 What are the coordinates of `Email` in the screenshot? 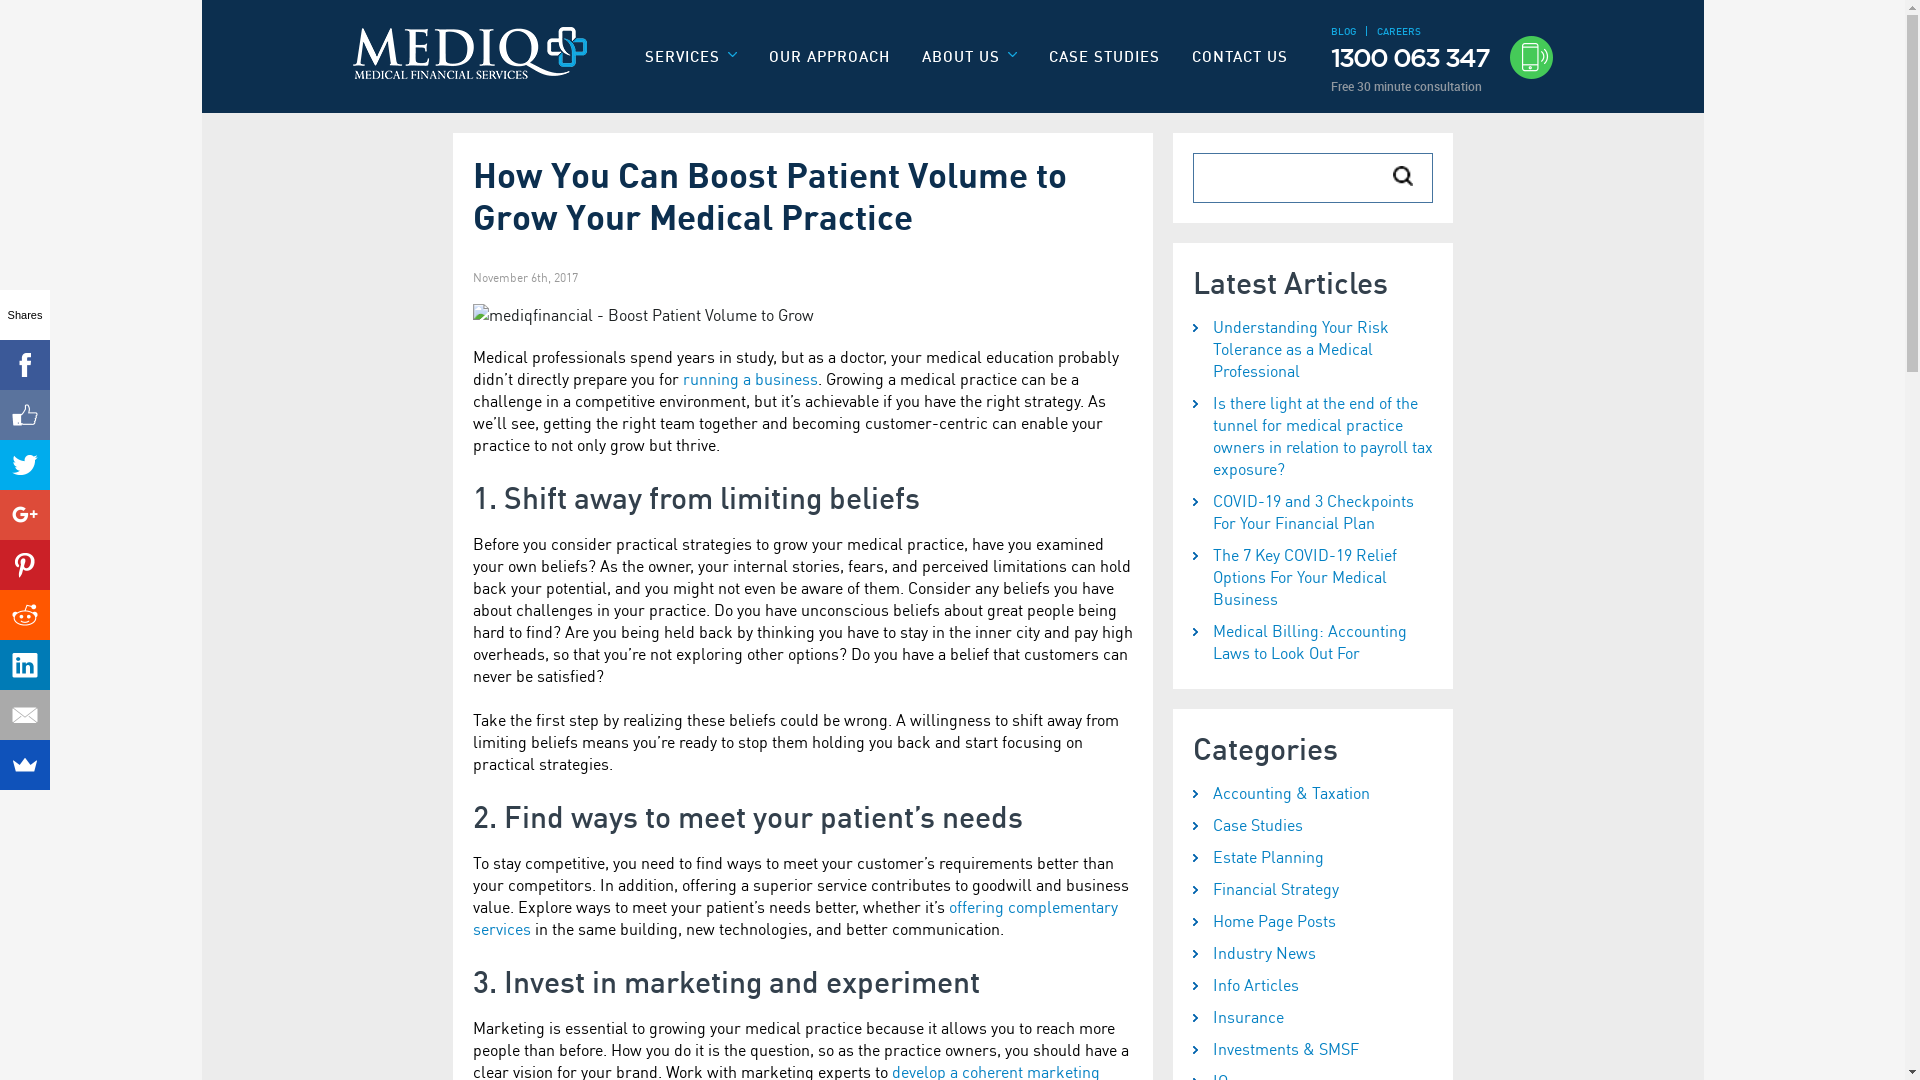 It's located at (25, 715).